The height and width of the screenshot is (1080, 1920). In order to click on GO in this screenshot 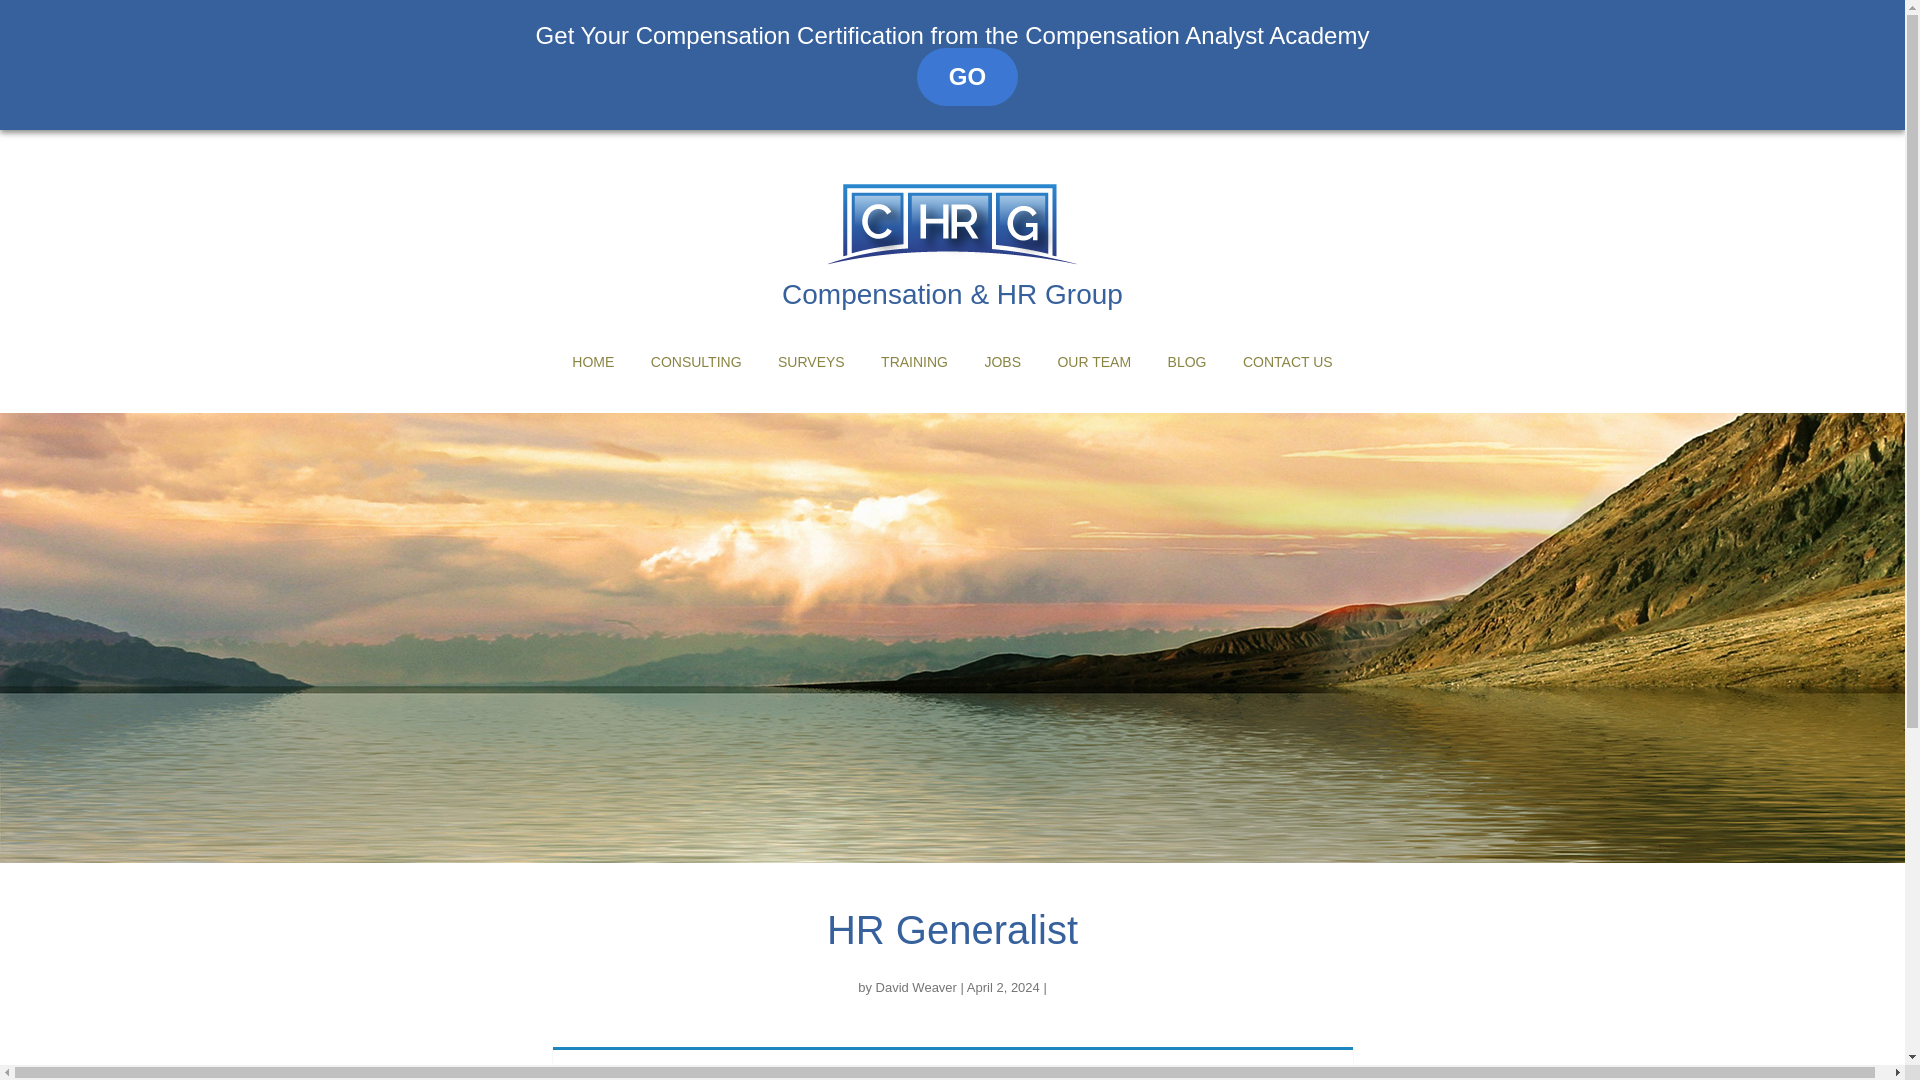, I will do `click(967, 76)`.